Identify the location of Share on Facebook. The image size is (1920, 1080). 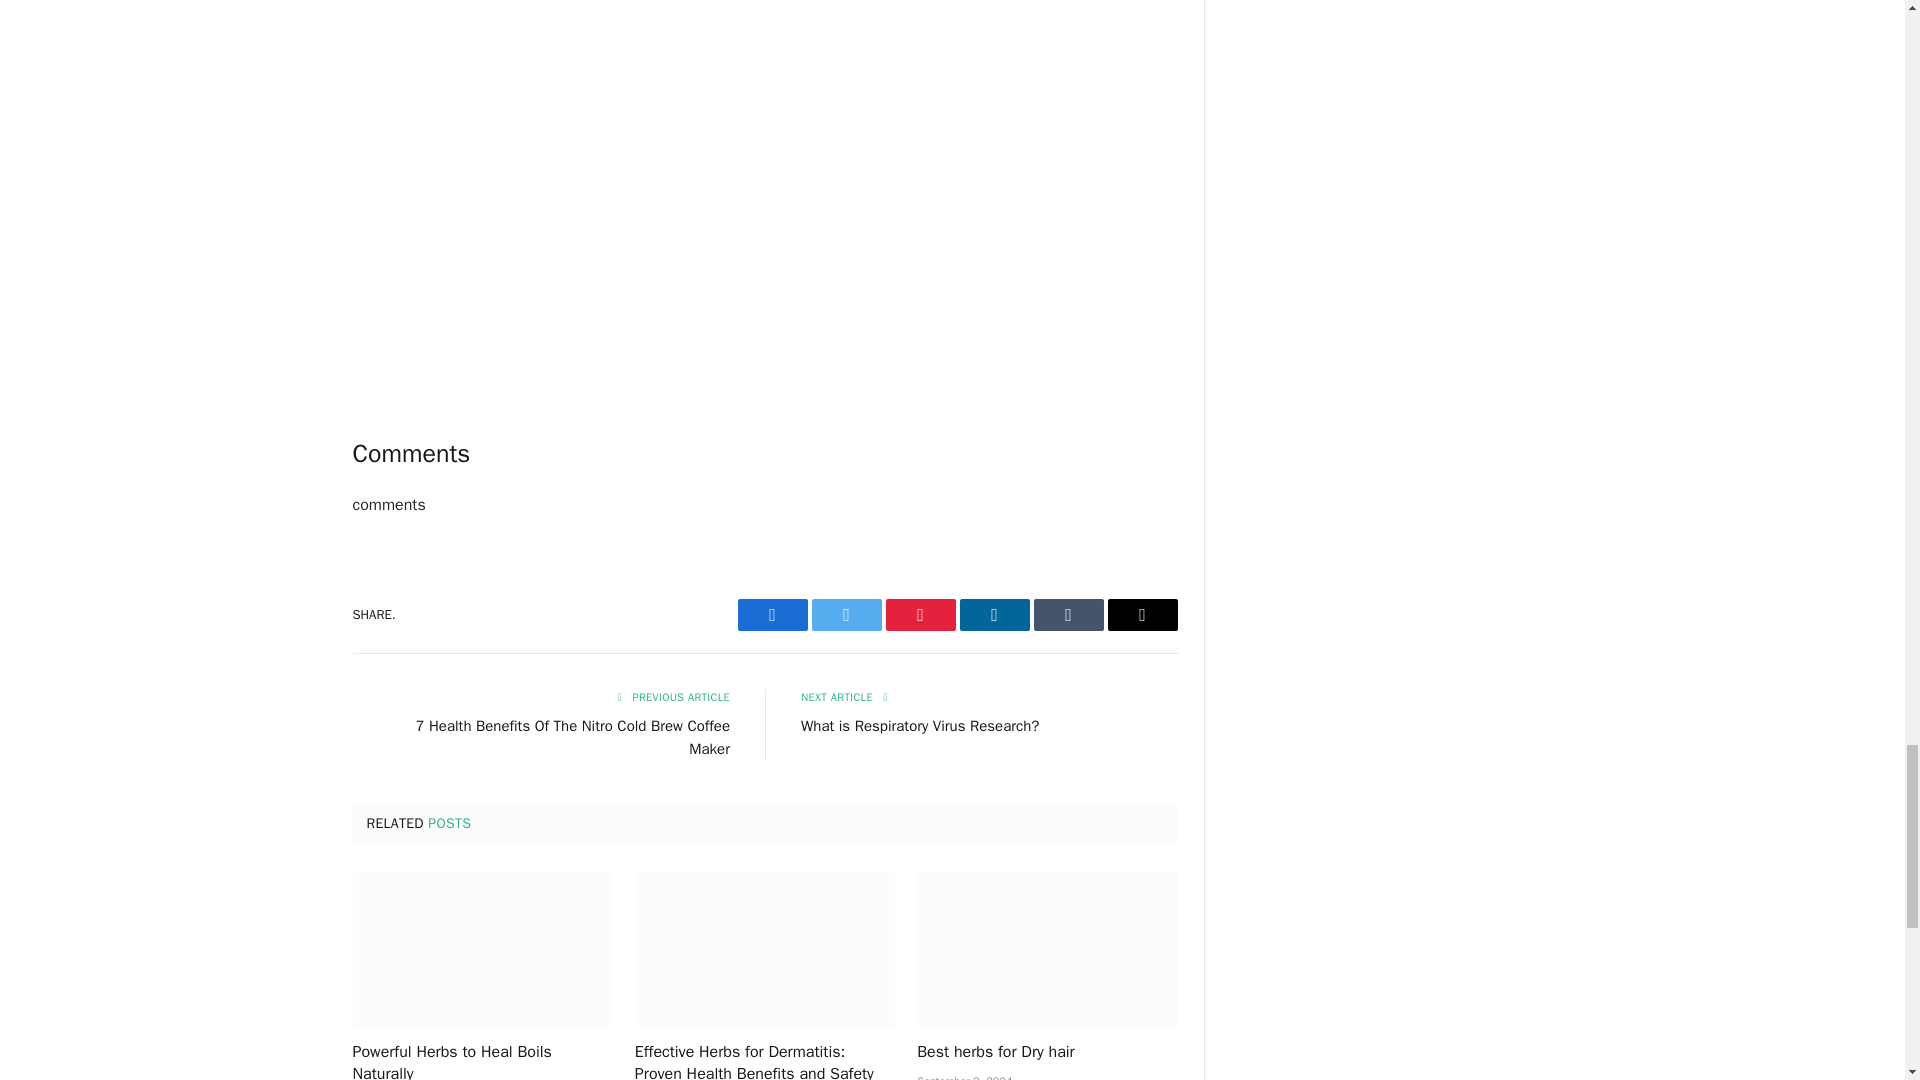
(772, 614).